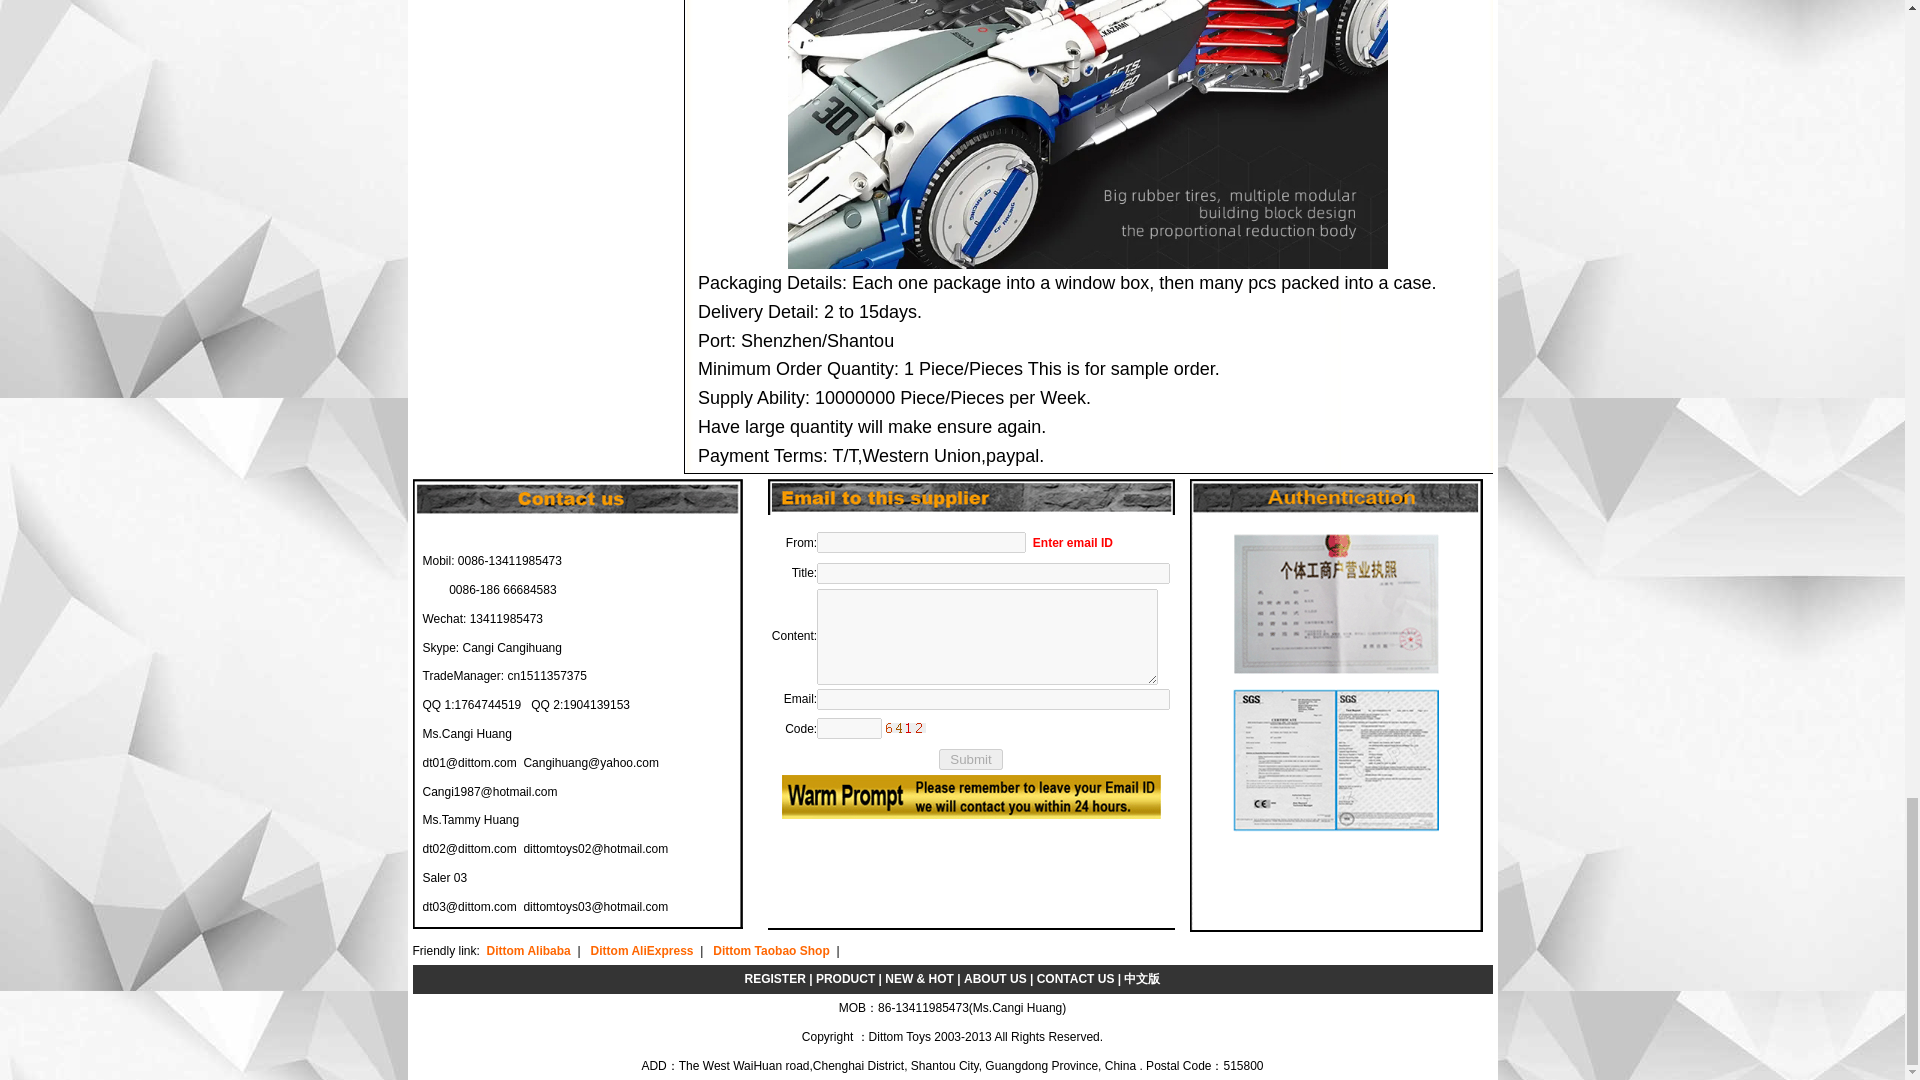  I want to click on REGISTER, so click(775, 979).